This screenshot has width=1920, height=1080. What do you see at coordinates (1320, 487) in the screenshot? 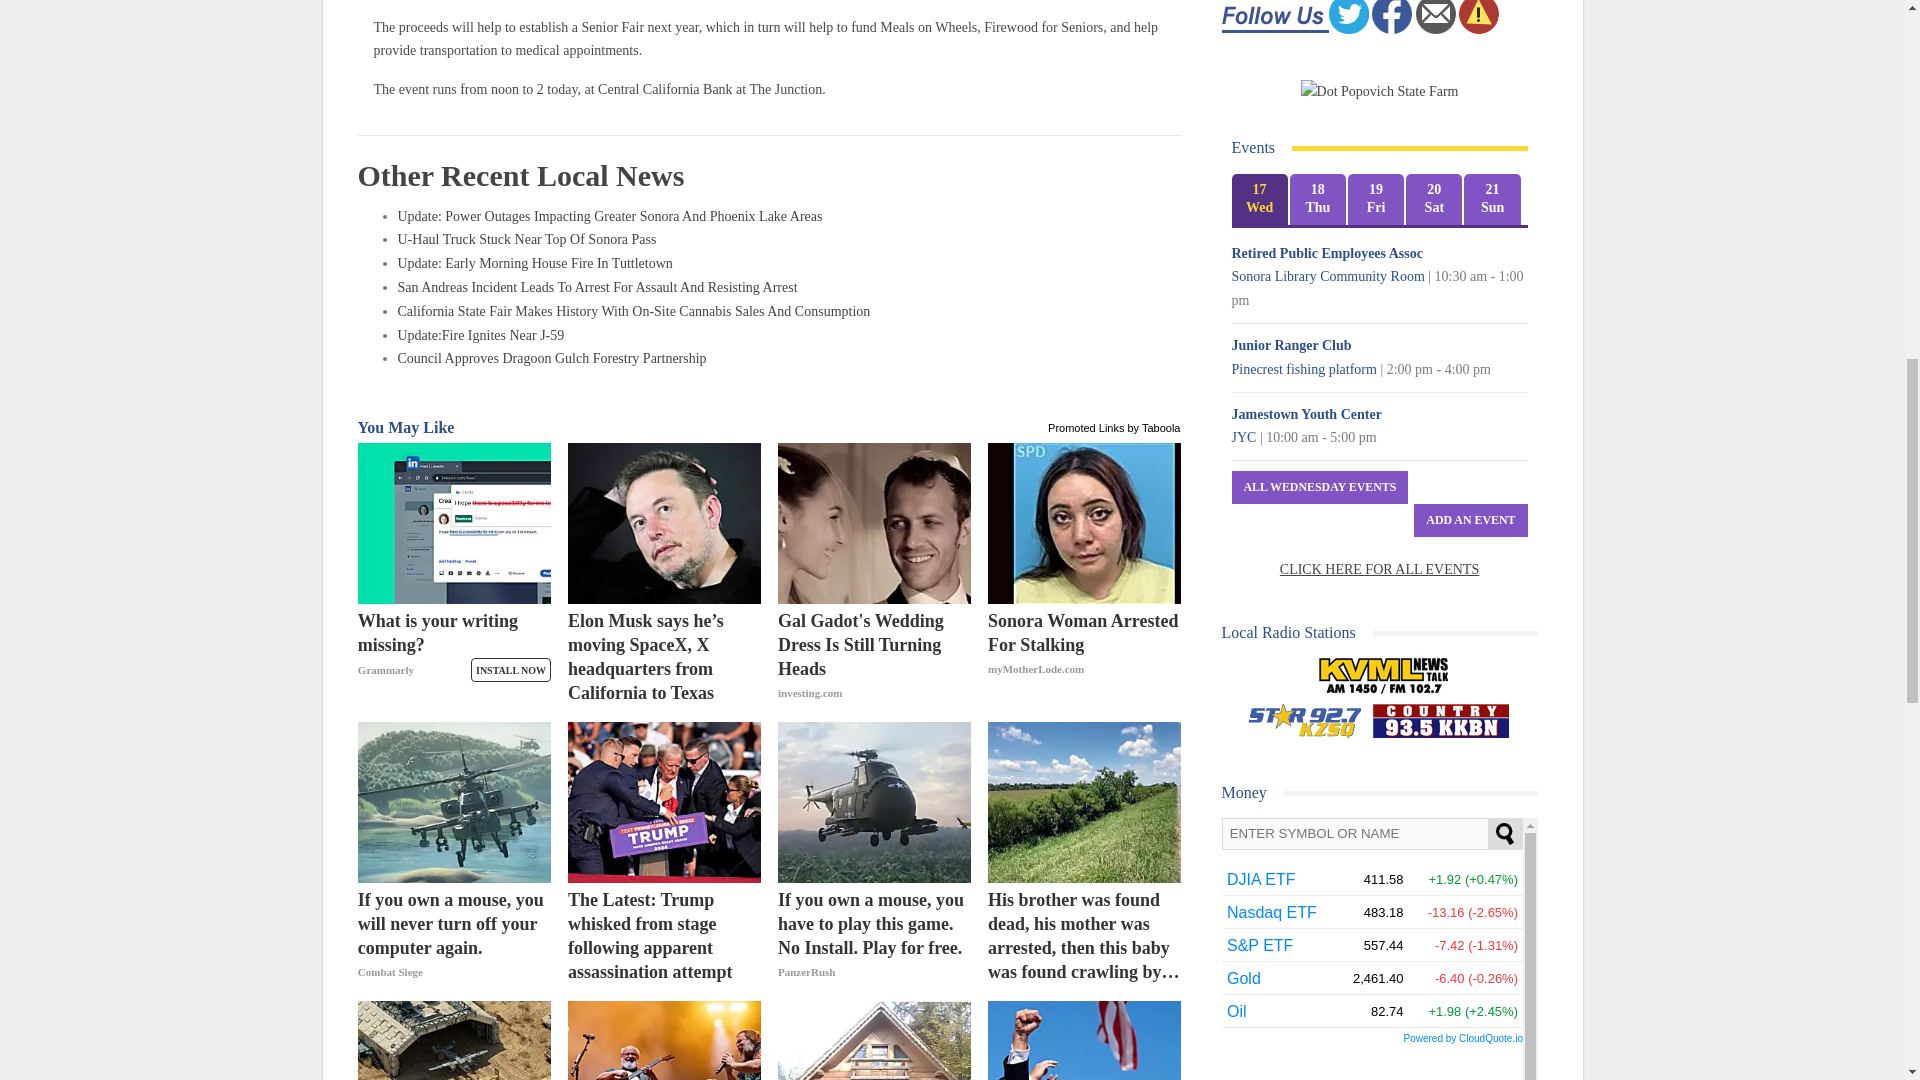
I see `All Wednesday Events` at bounding box center [1320, 487].